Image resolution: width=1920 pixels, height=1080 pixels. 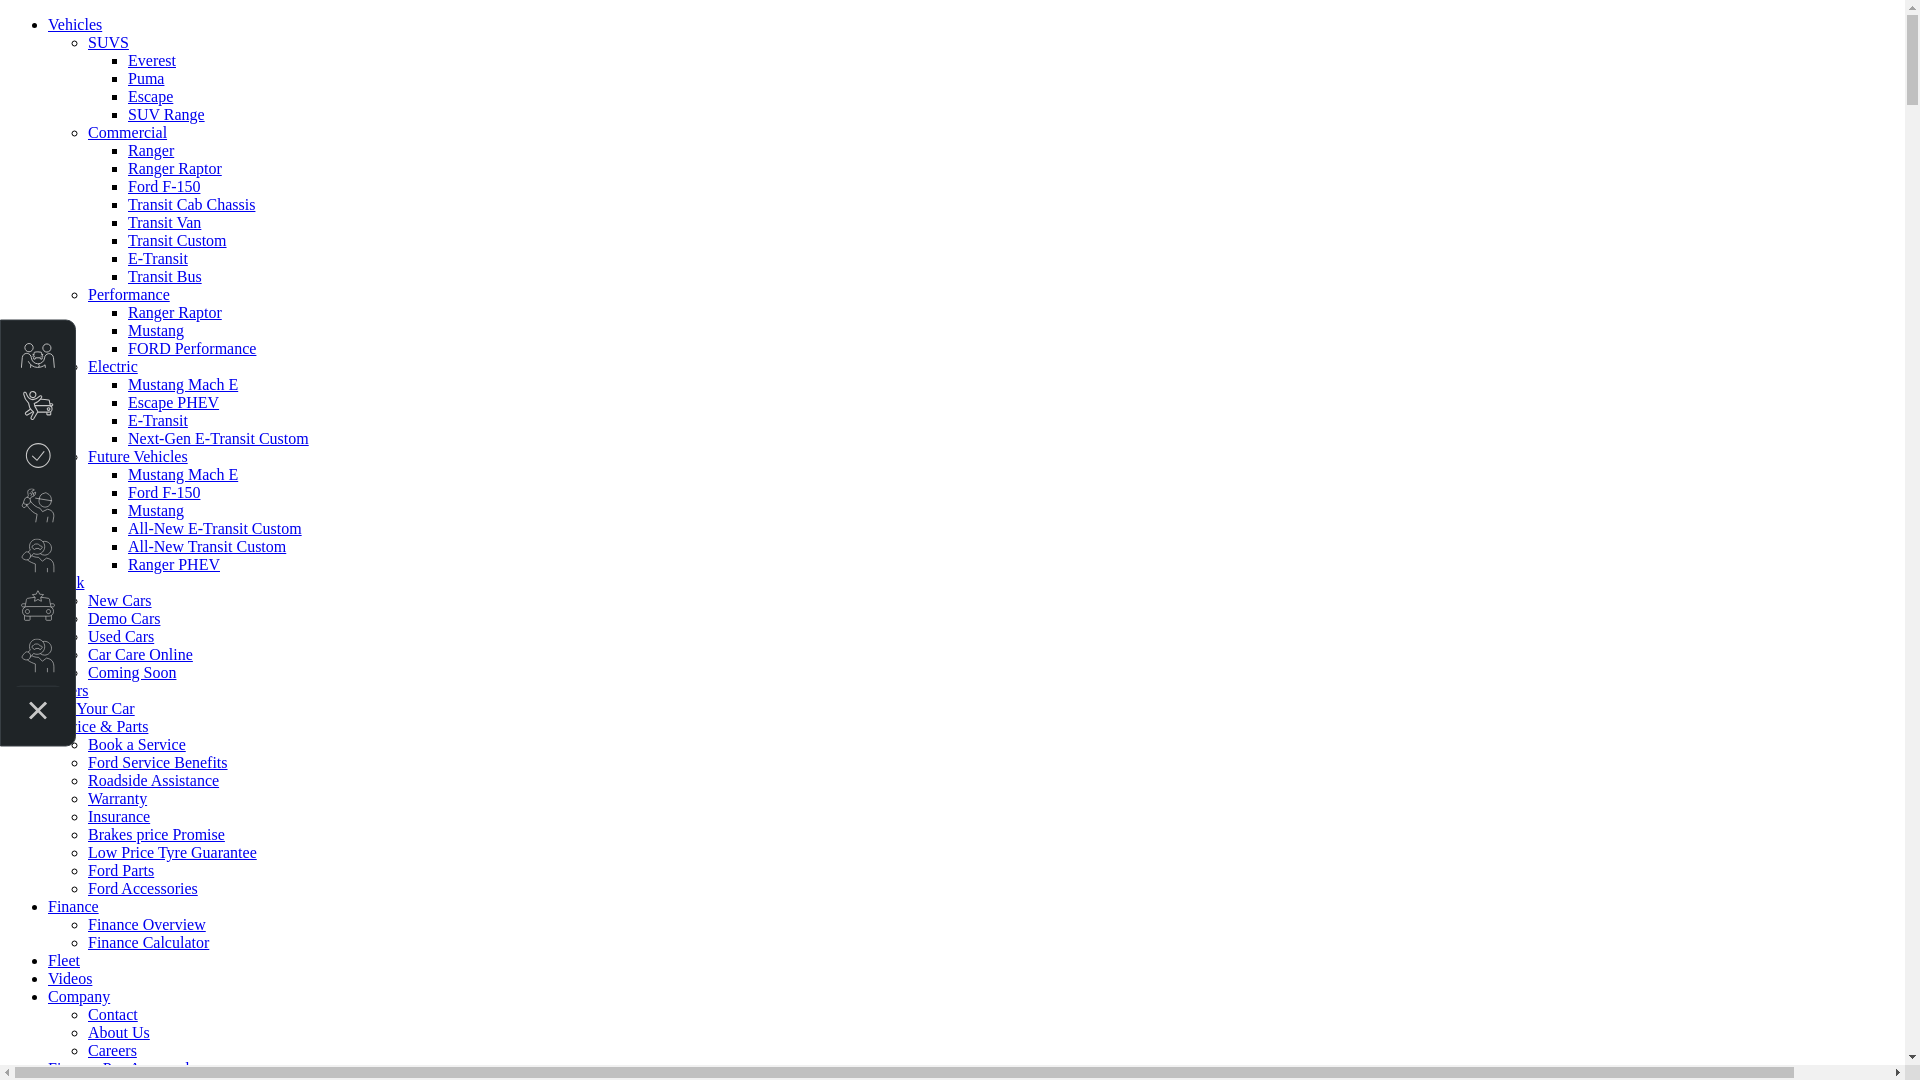 What do you see at coordinates (140, 654) in the screenshot?
I see `Car Care Online` at bounding box center [140, 654].